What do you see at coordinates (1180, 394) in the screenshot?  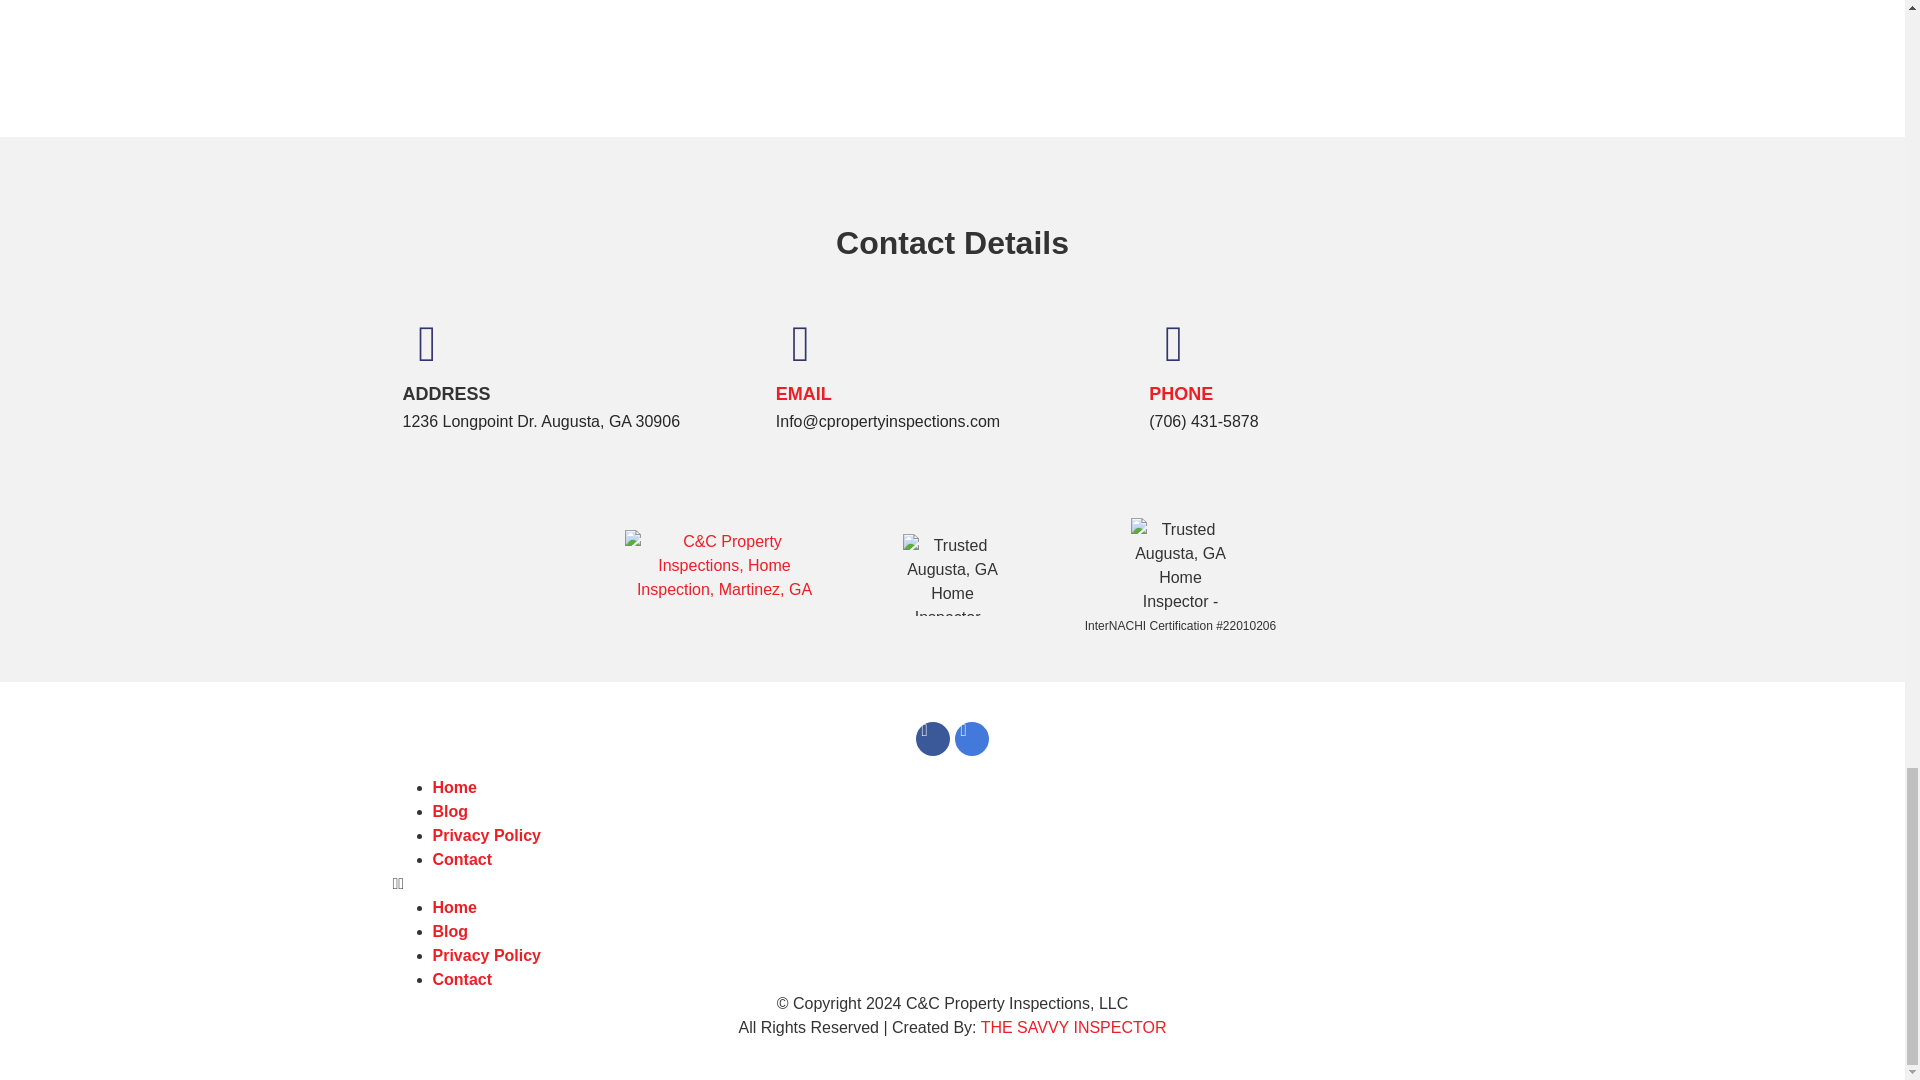 I see `PHONE` at bounding box center [1180, 394].